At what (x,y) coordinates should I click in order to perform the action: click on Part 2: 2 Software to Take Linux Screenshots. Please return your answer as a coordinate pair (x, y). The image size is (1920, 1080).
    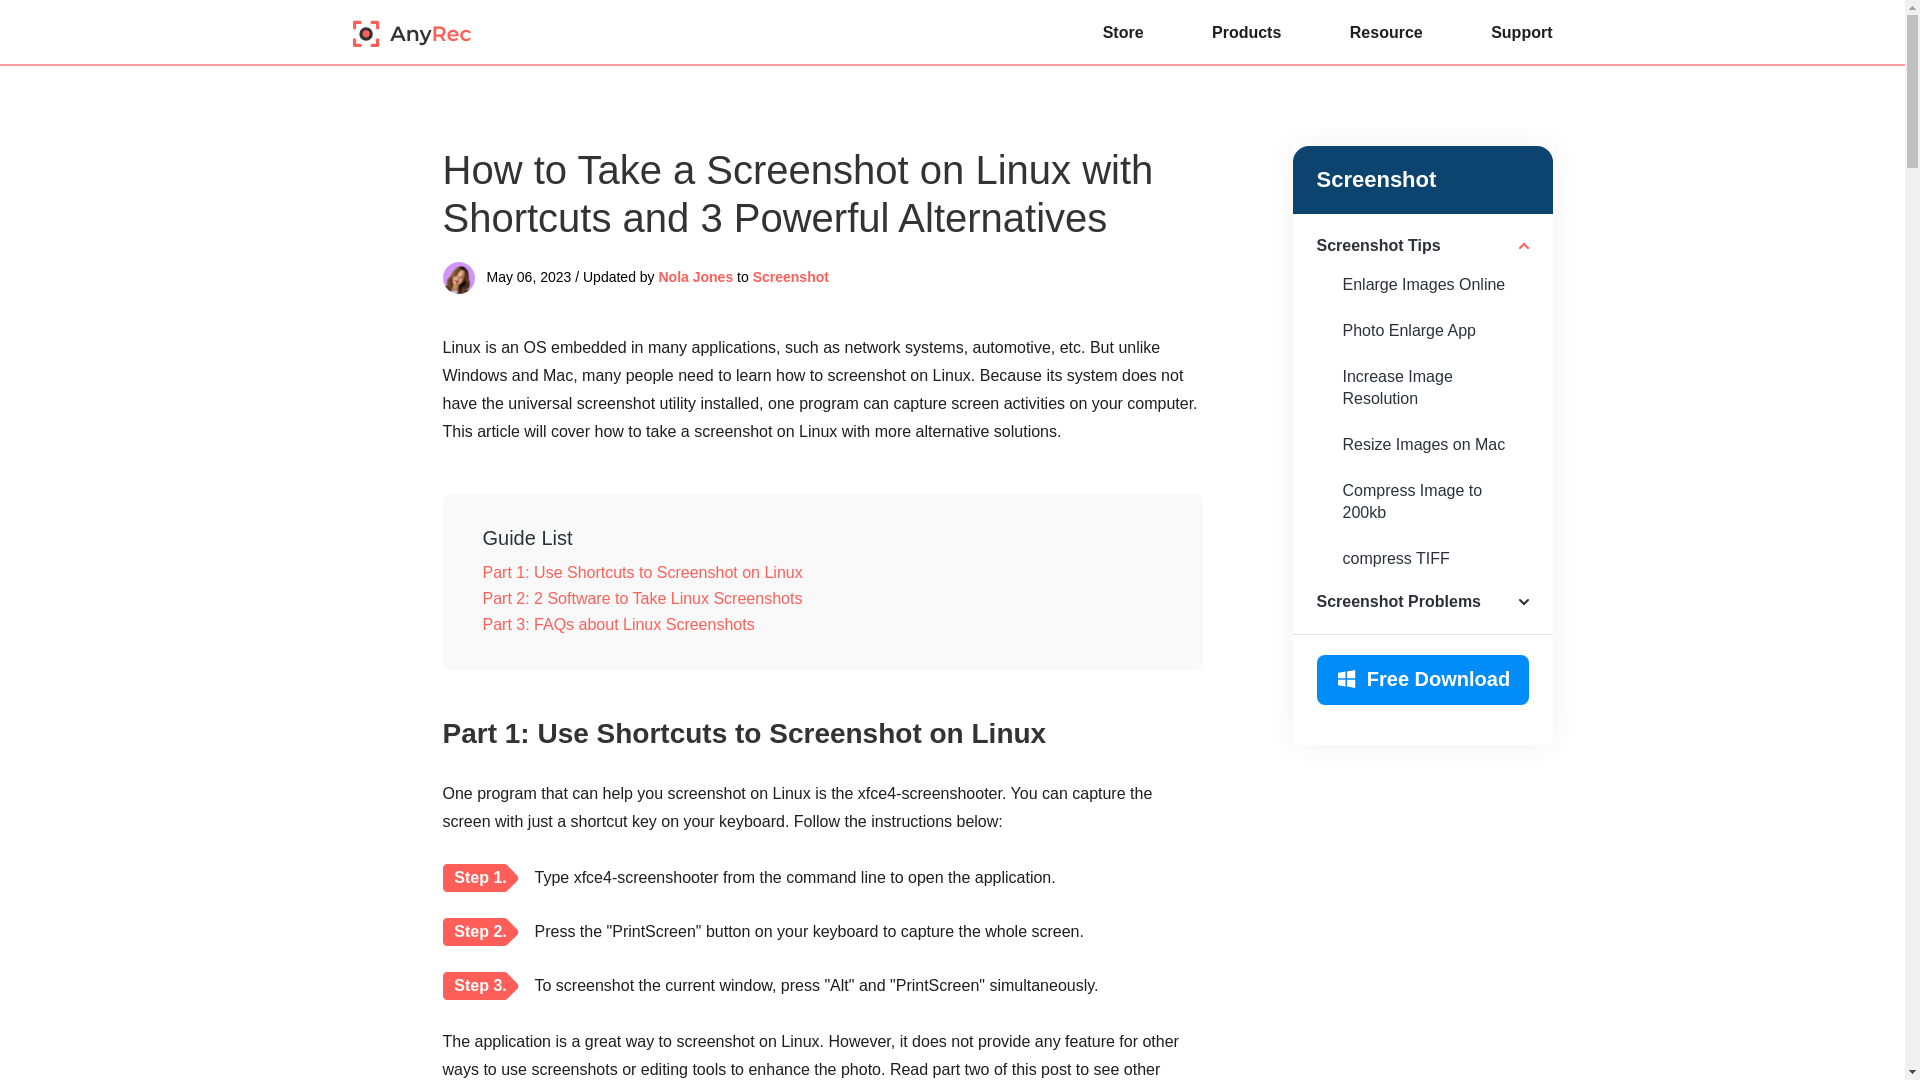
    Looking at the image, I should click on (821, 599).